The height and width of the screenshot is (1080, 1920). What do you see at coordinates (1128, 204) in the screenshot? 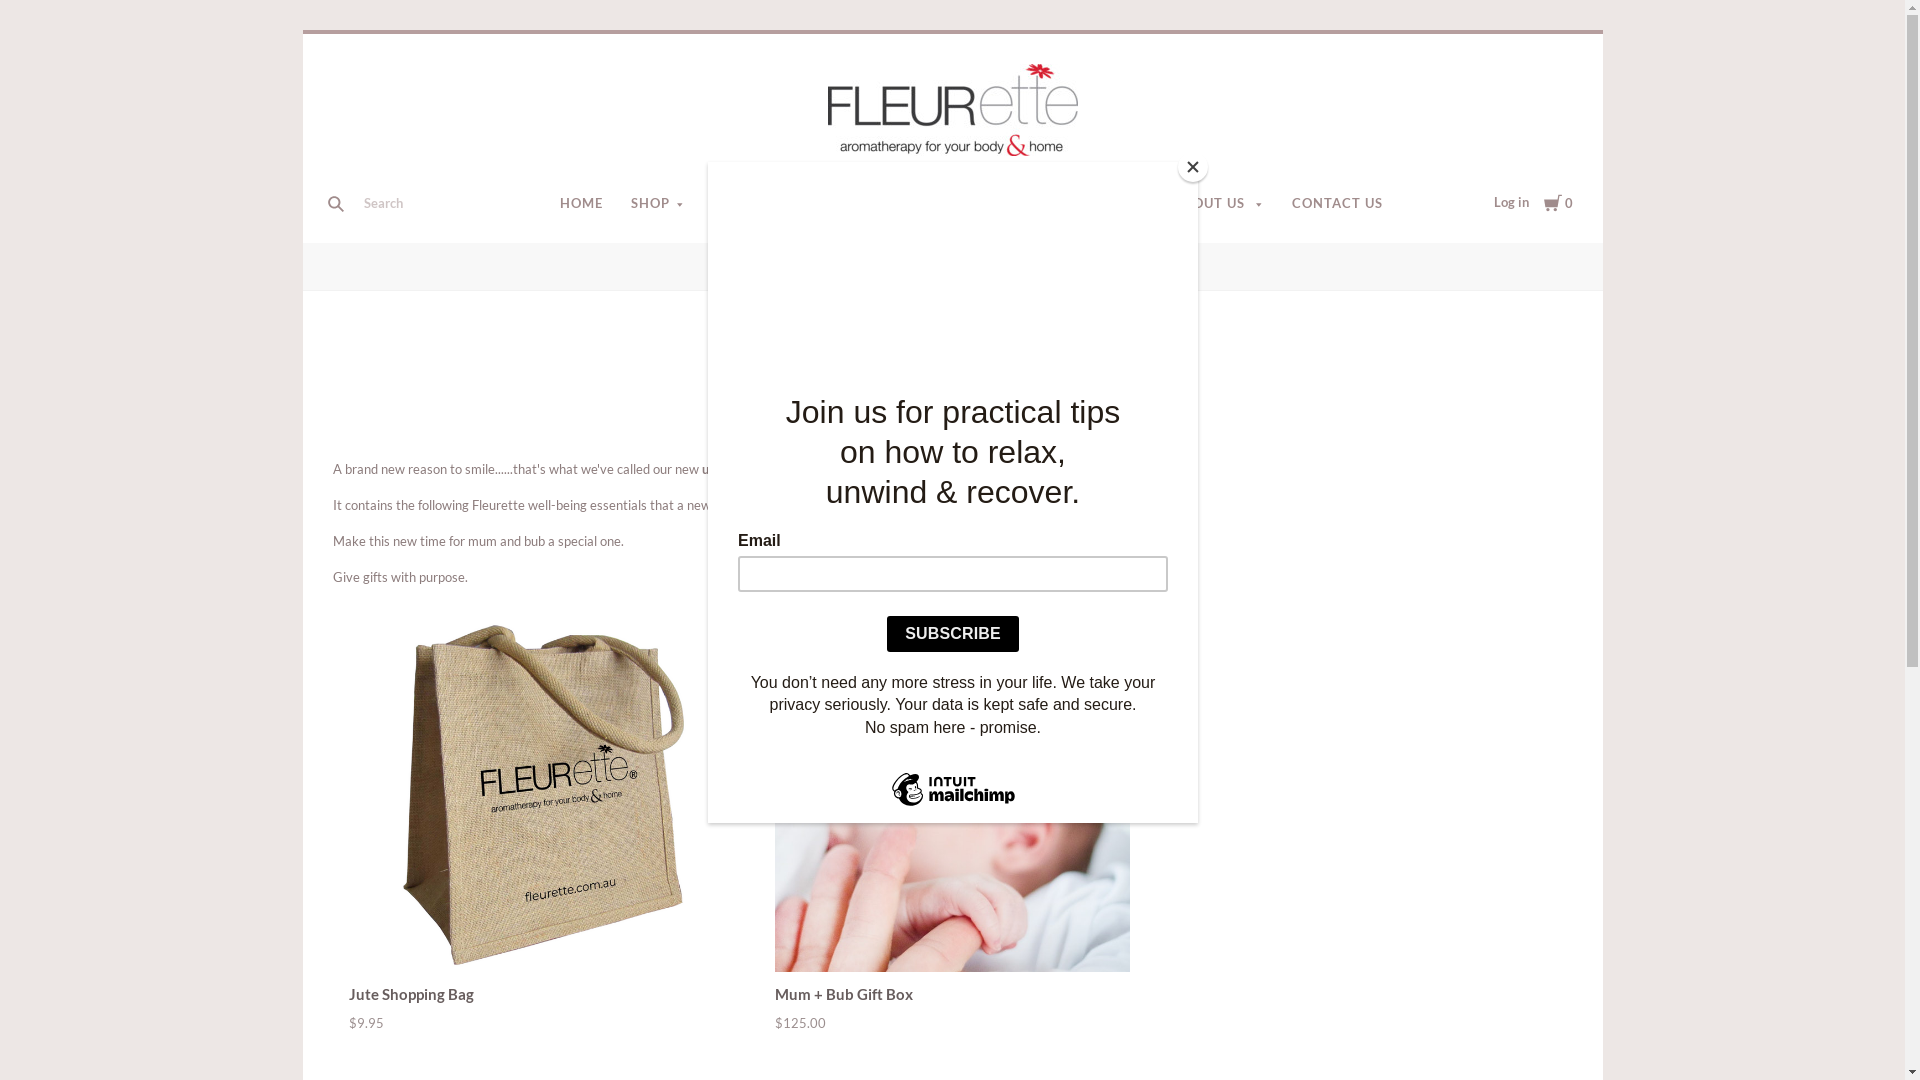
I see `BLOG` at bounding box center [1128, 204].